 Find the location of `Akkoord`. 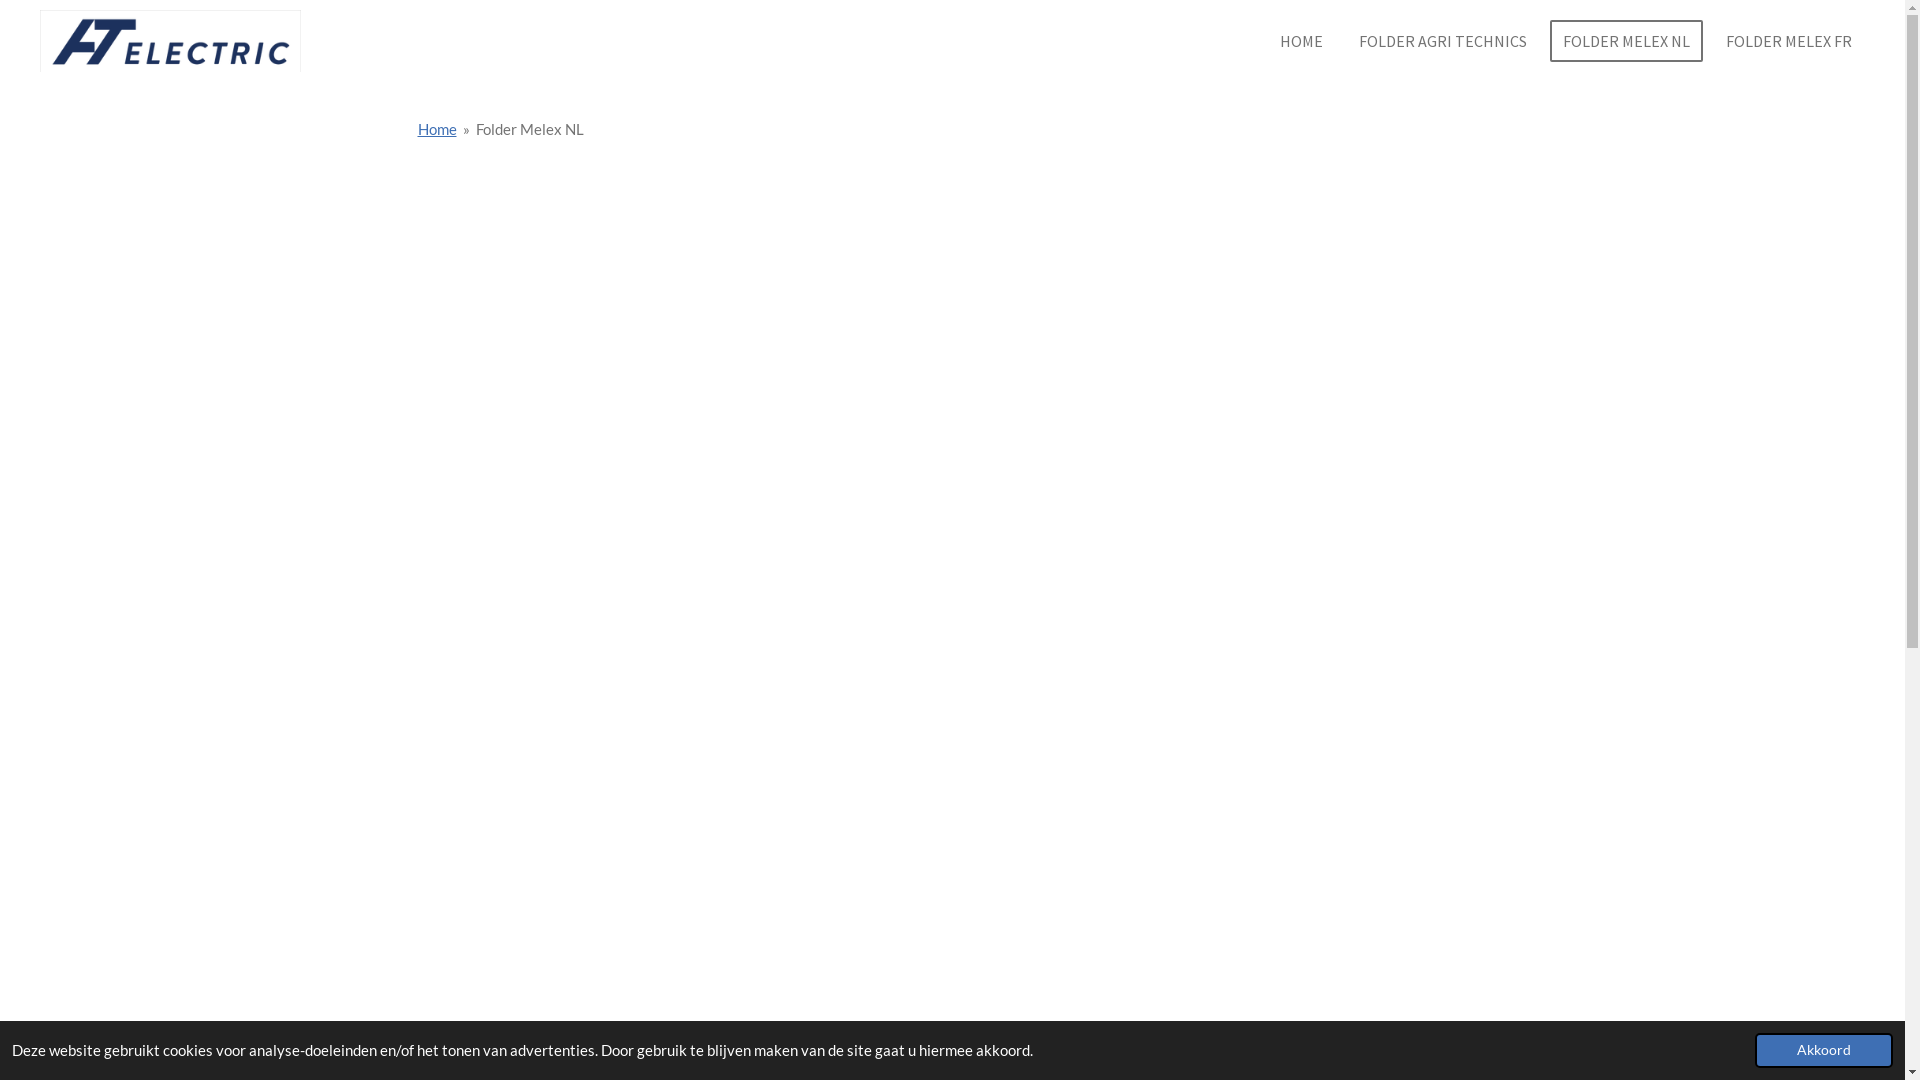

Akkoord is located at coordinates (1824, 1050).